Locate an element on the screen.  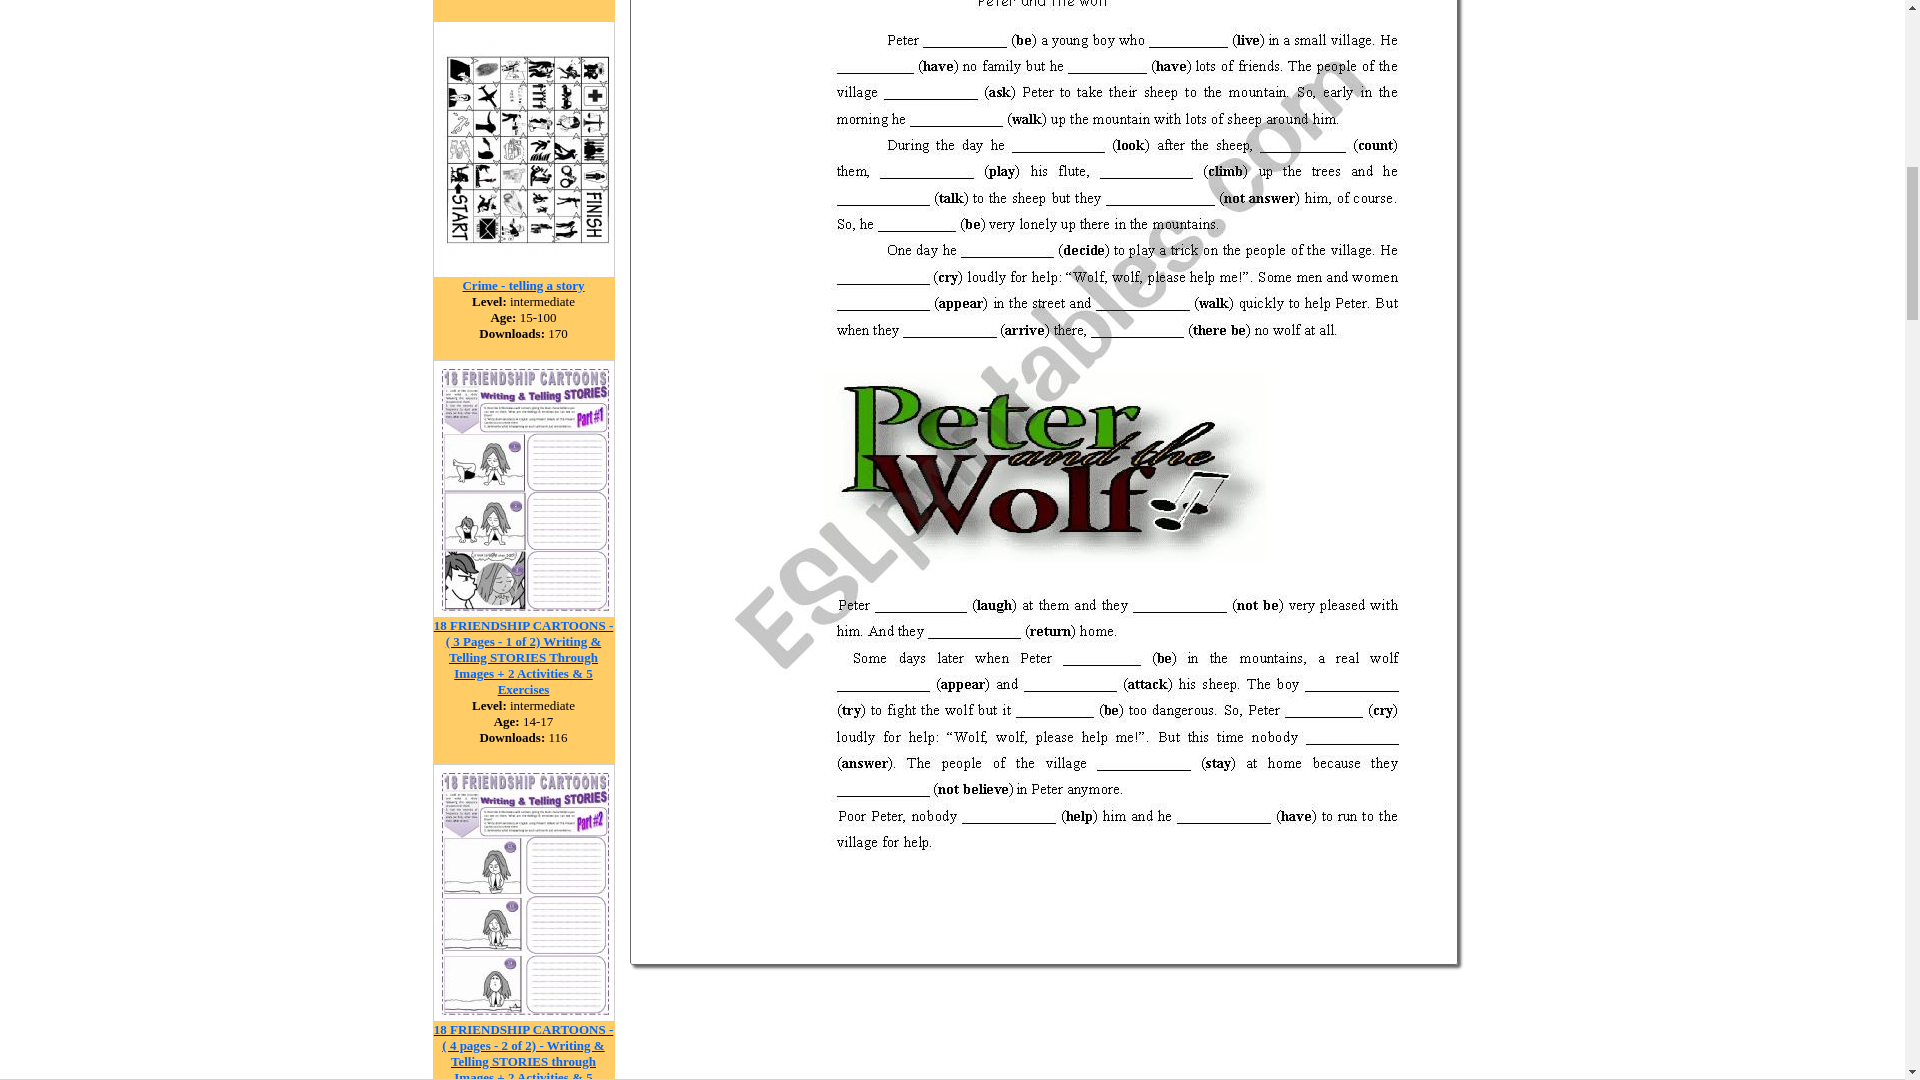
Crime - telling a story is located at coordinates (522, 284).